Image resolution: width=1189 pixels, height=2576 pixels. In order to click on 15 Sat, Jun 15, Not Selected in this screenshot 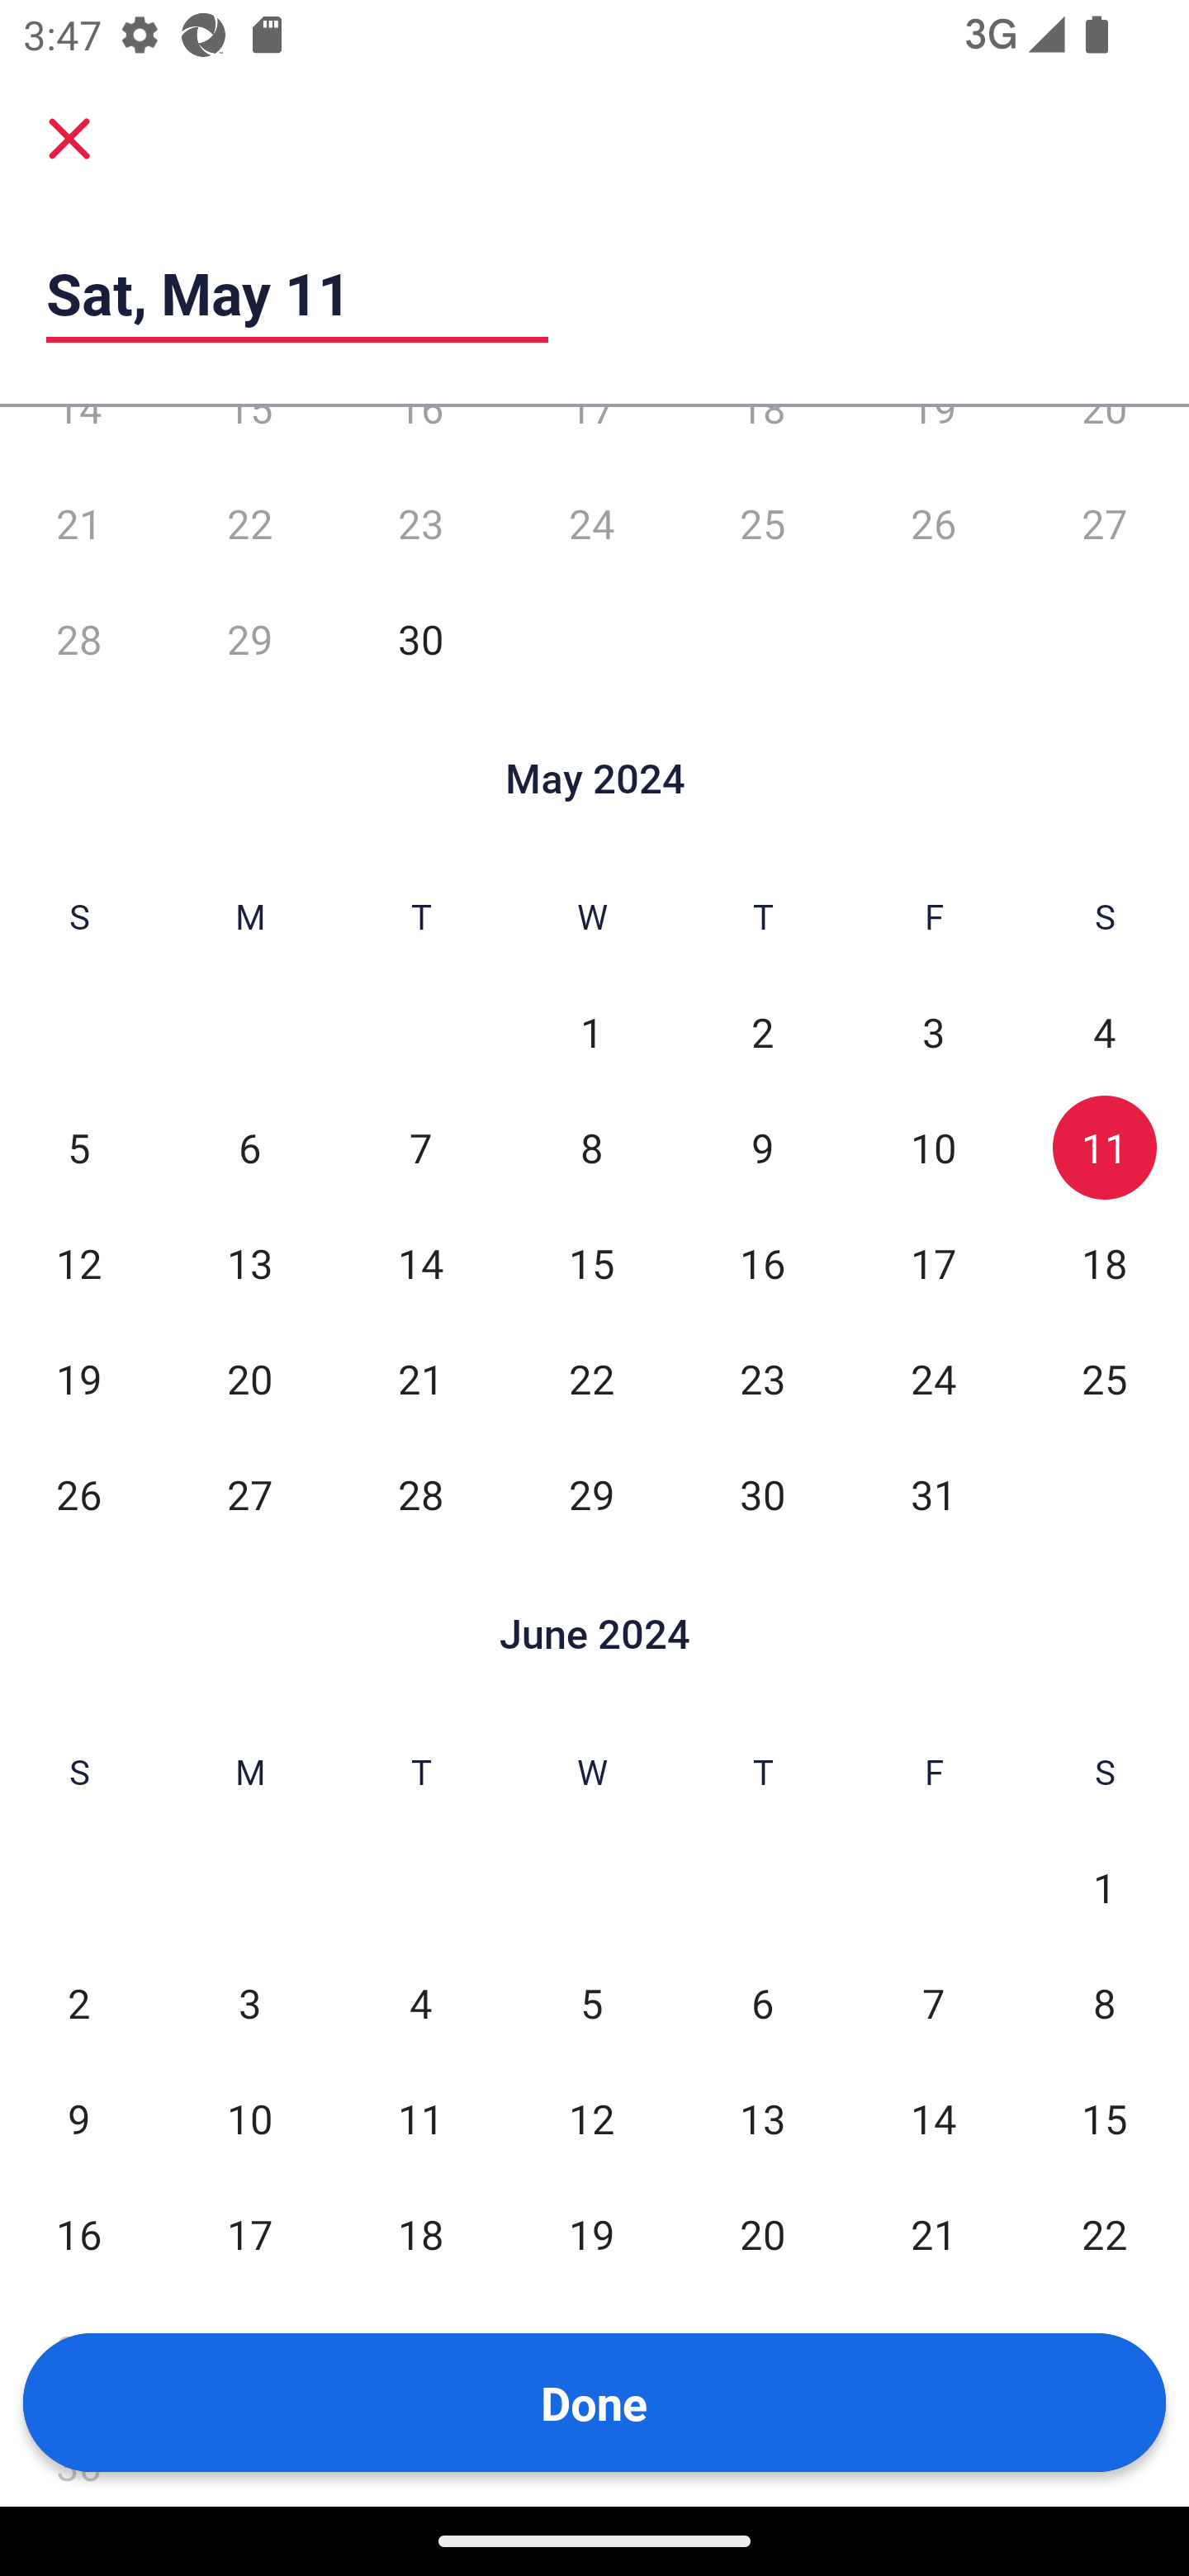, I will do `click(1105, 2119)`.